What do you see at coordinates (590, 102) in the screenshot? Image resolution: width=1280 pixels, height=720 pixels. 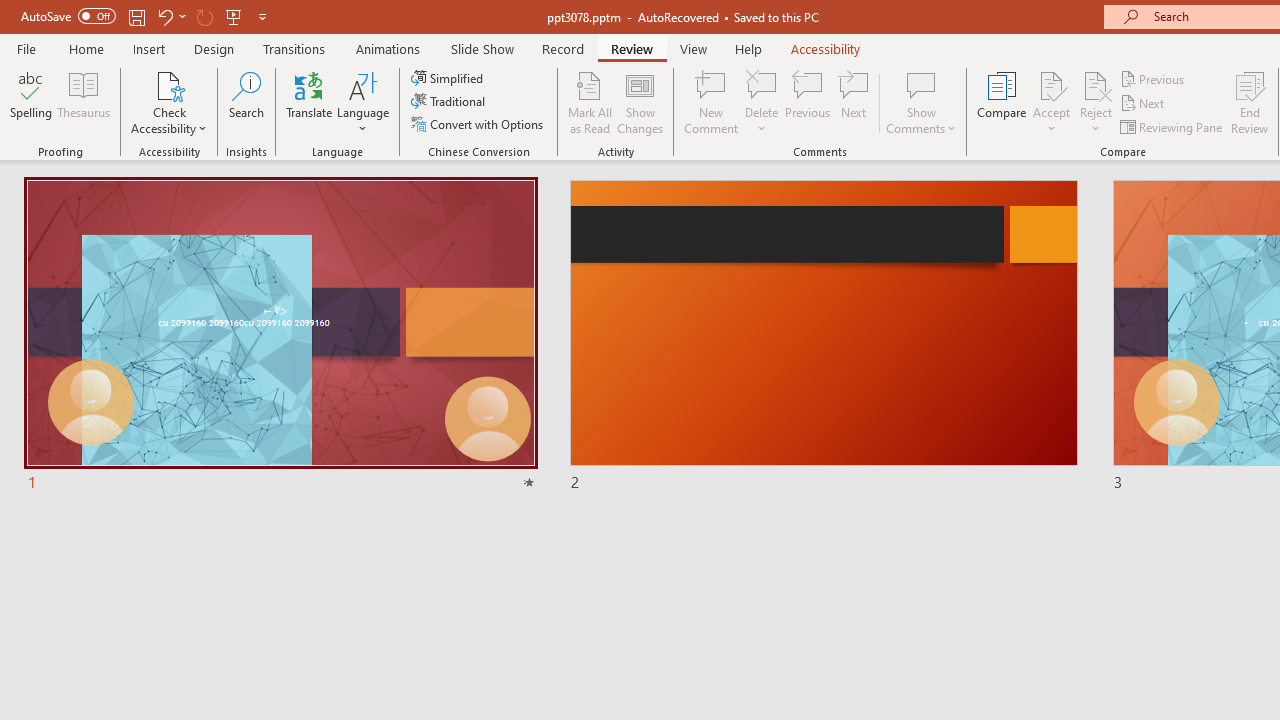 I see `Mark All as Read` at bounding box center [590, 102].